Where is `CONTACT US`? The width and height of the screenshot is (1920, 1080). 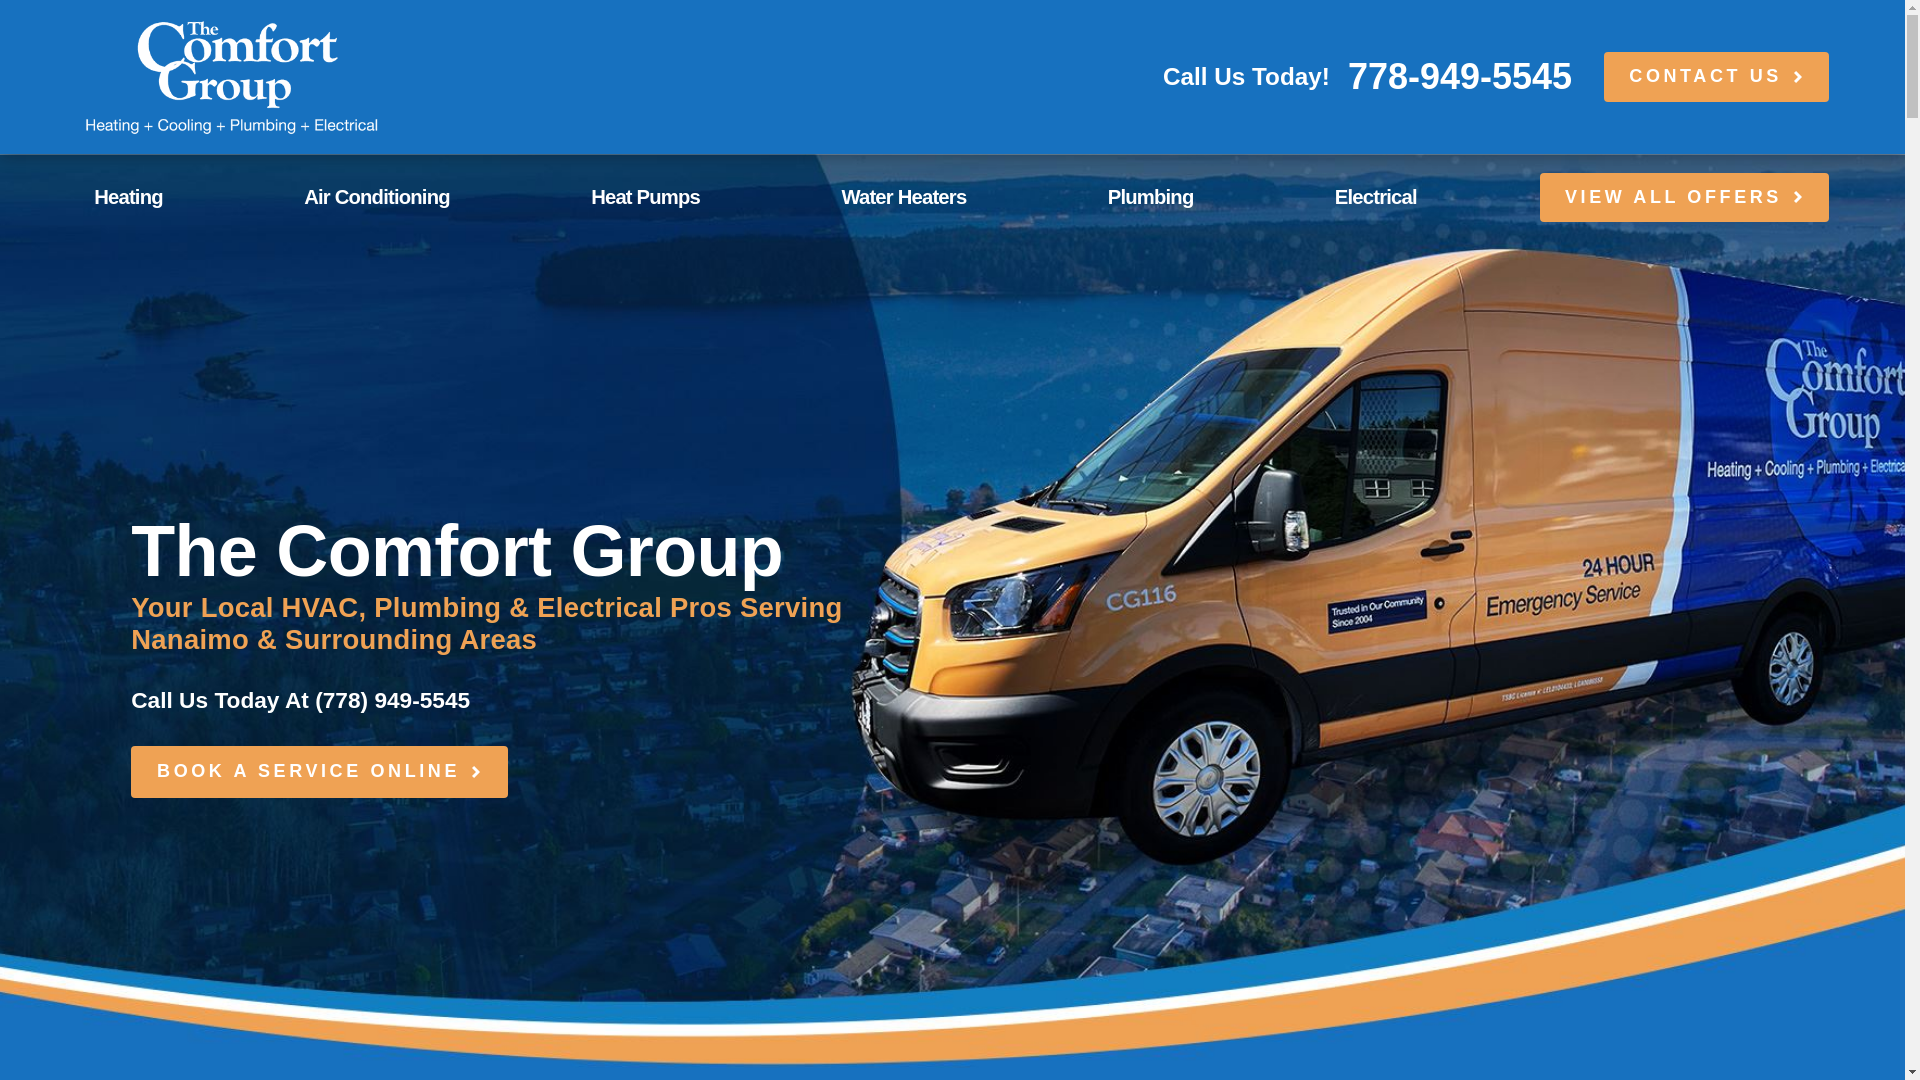 CONTACT US is located at coordinates (1715, 76).